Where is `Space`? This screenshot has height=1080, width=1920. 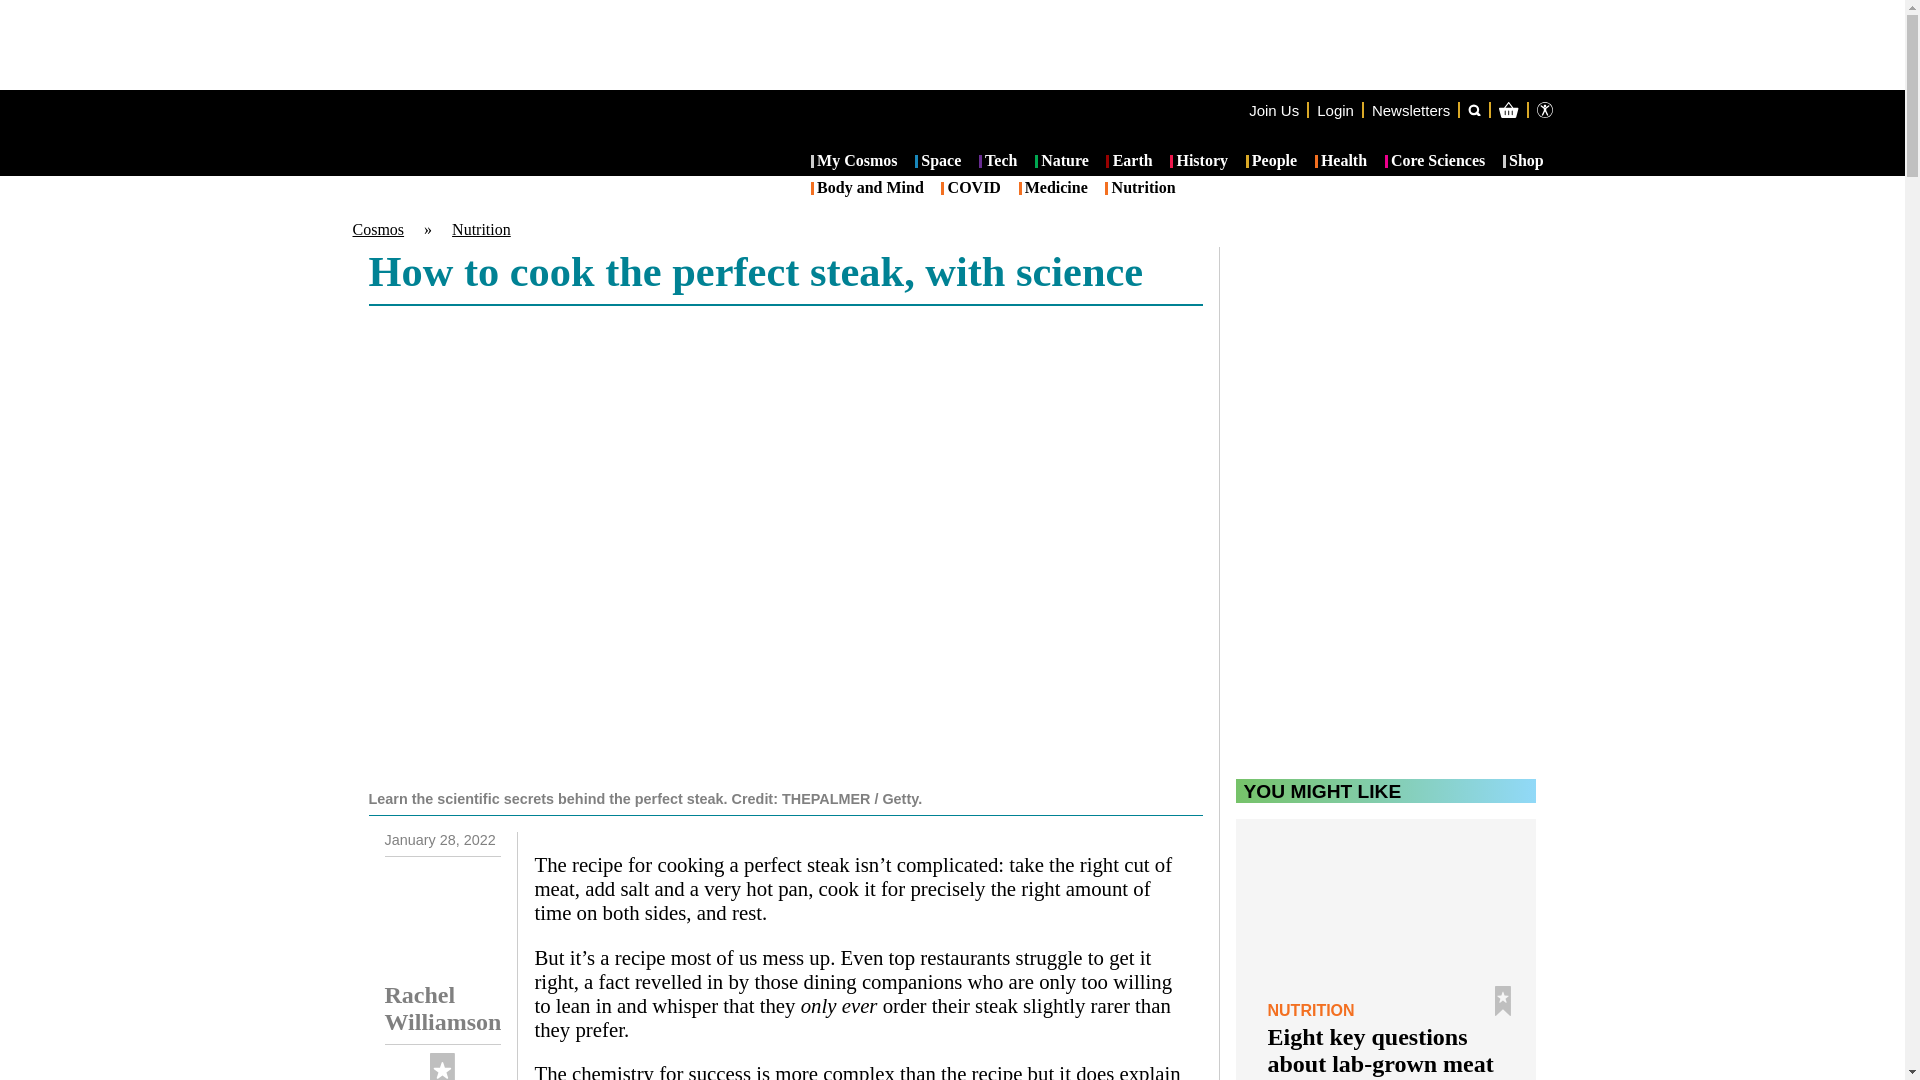
Space is located at coordinates (938, 162).